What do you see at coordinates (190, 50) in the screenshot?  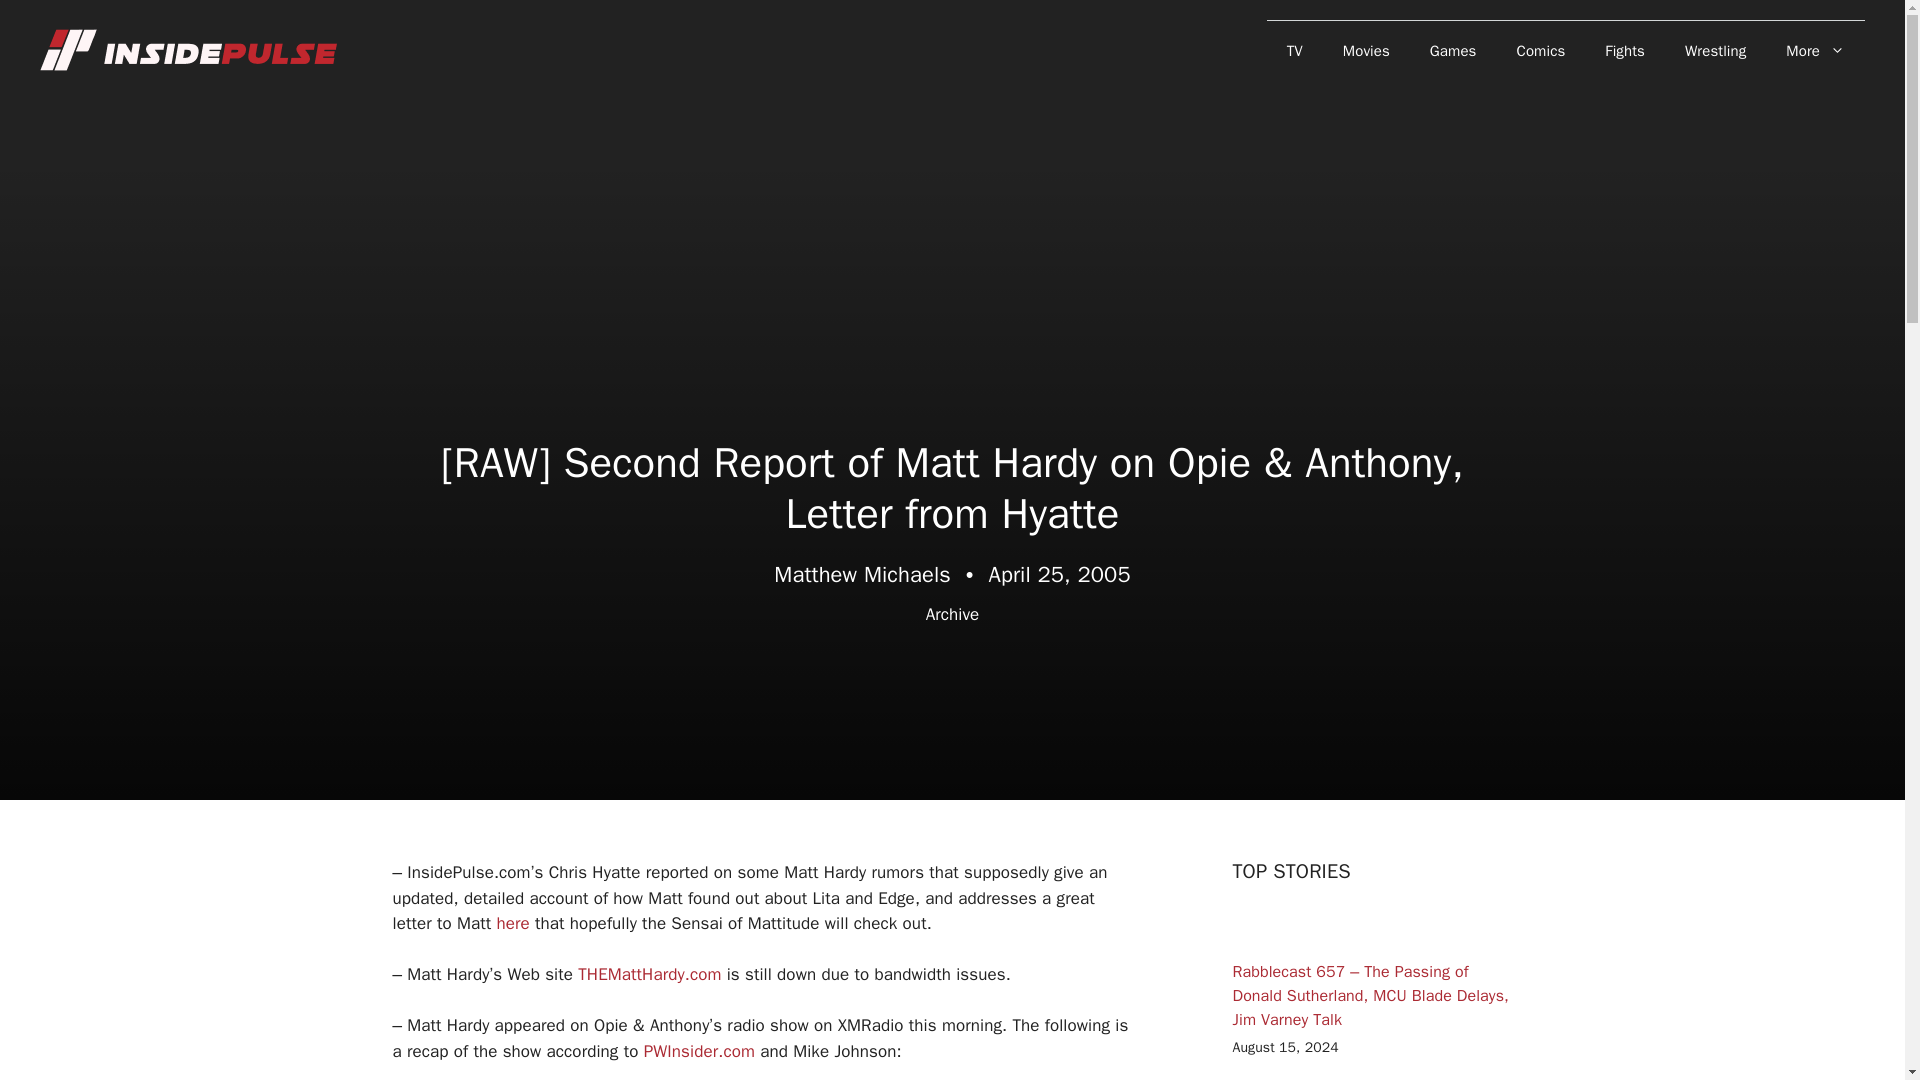 I see `Inside Pulse` at bounding box center [190, 50].